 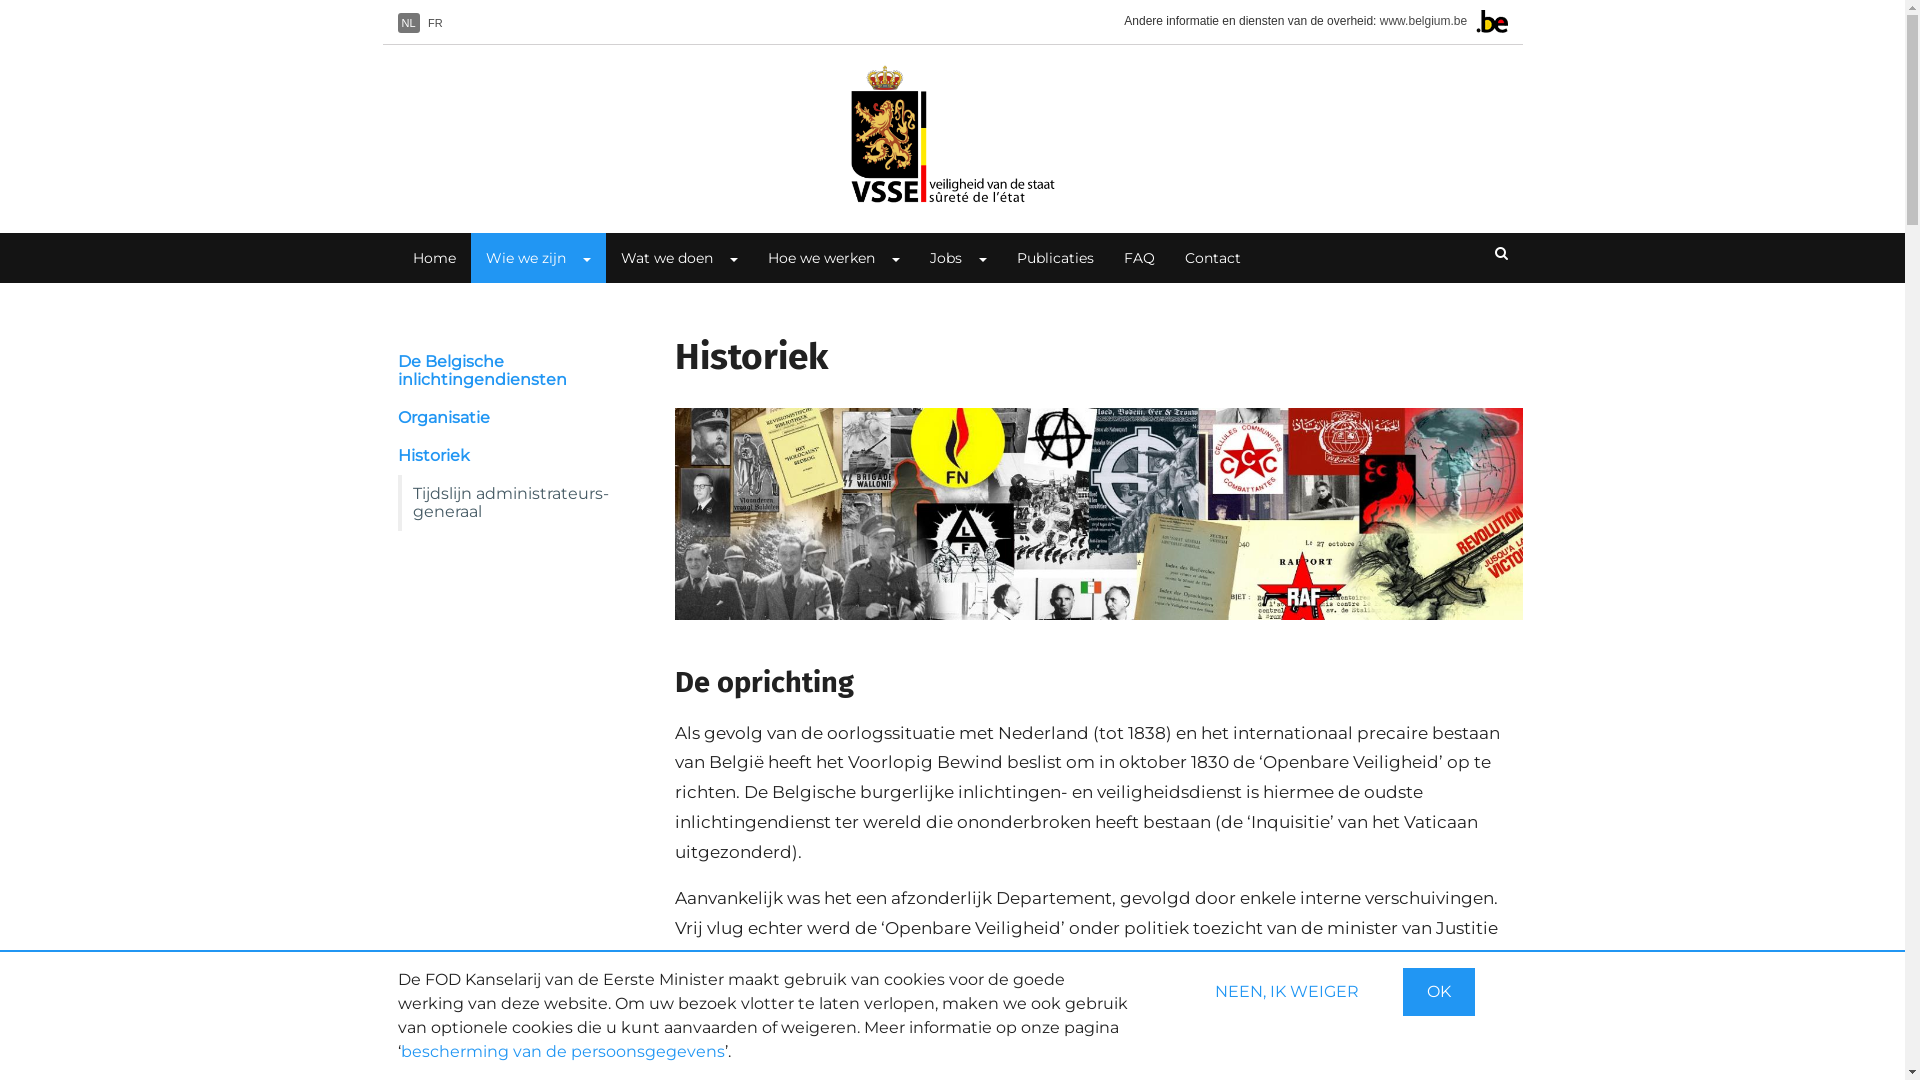 I want to click on NL, so click(x=409, y=23).